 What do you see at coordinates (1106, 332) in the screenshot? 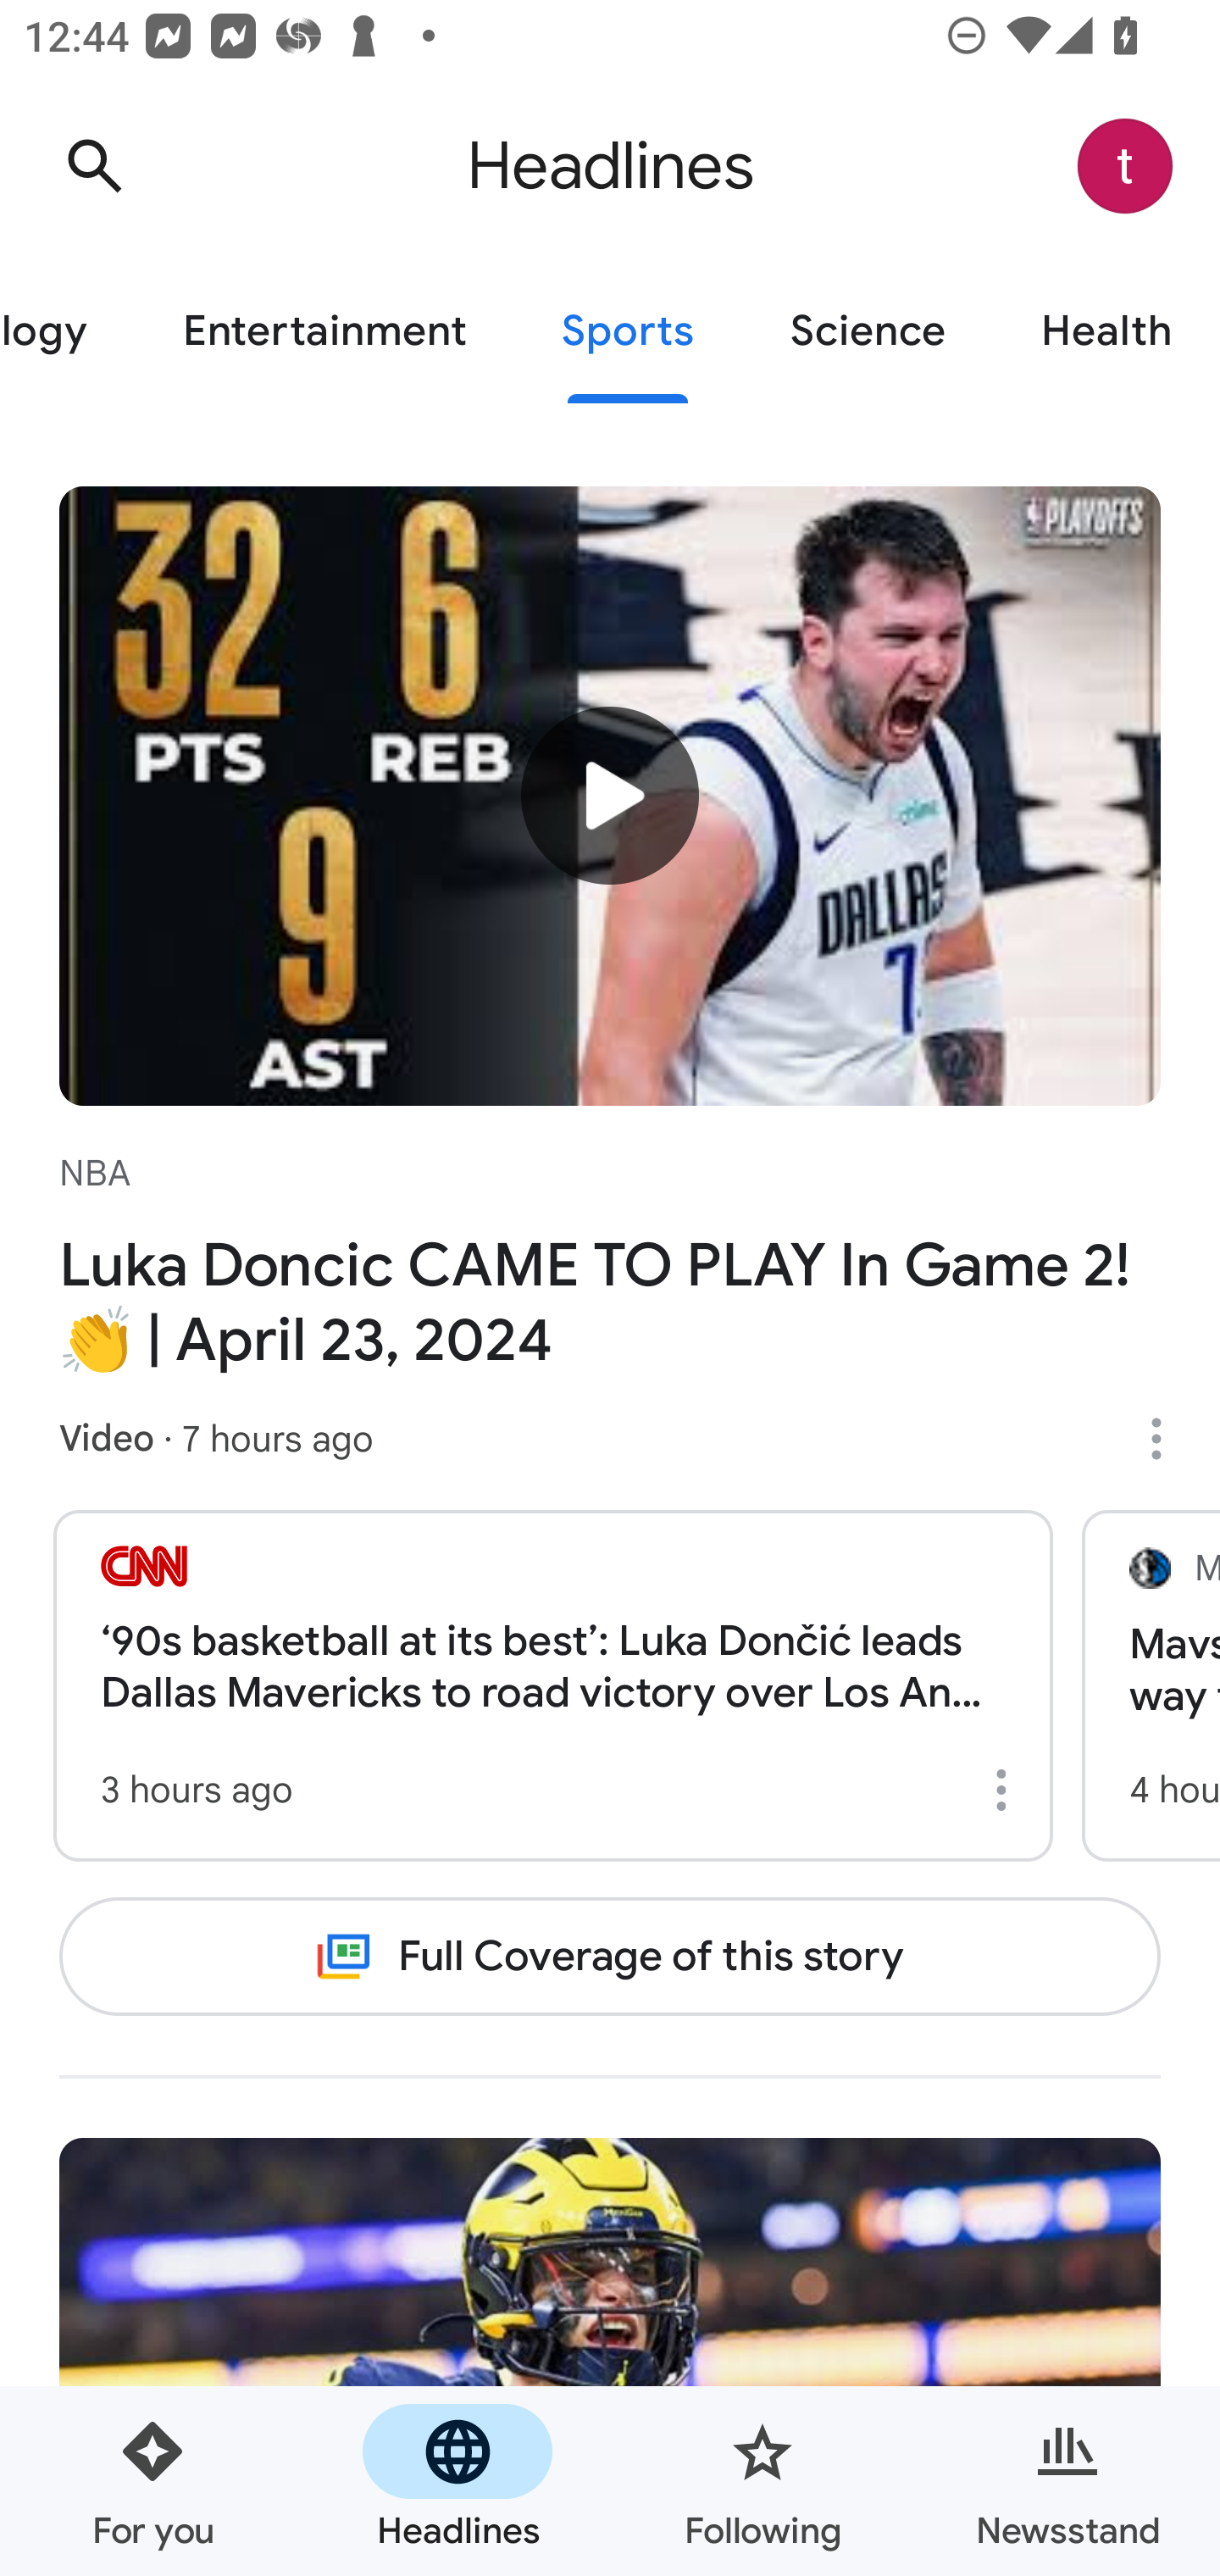
I see `Health` at bounding box center [1106, 332].